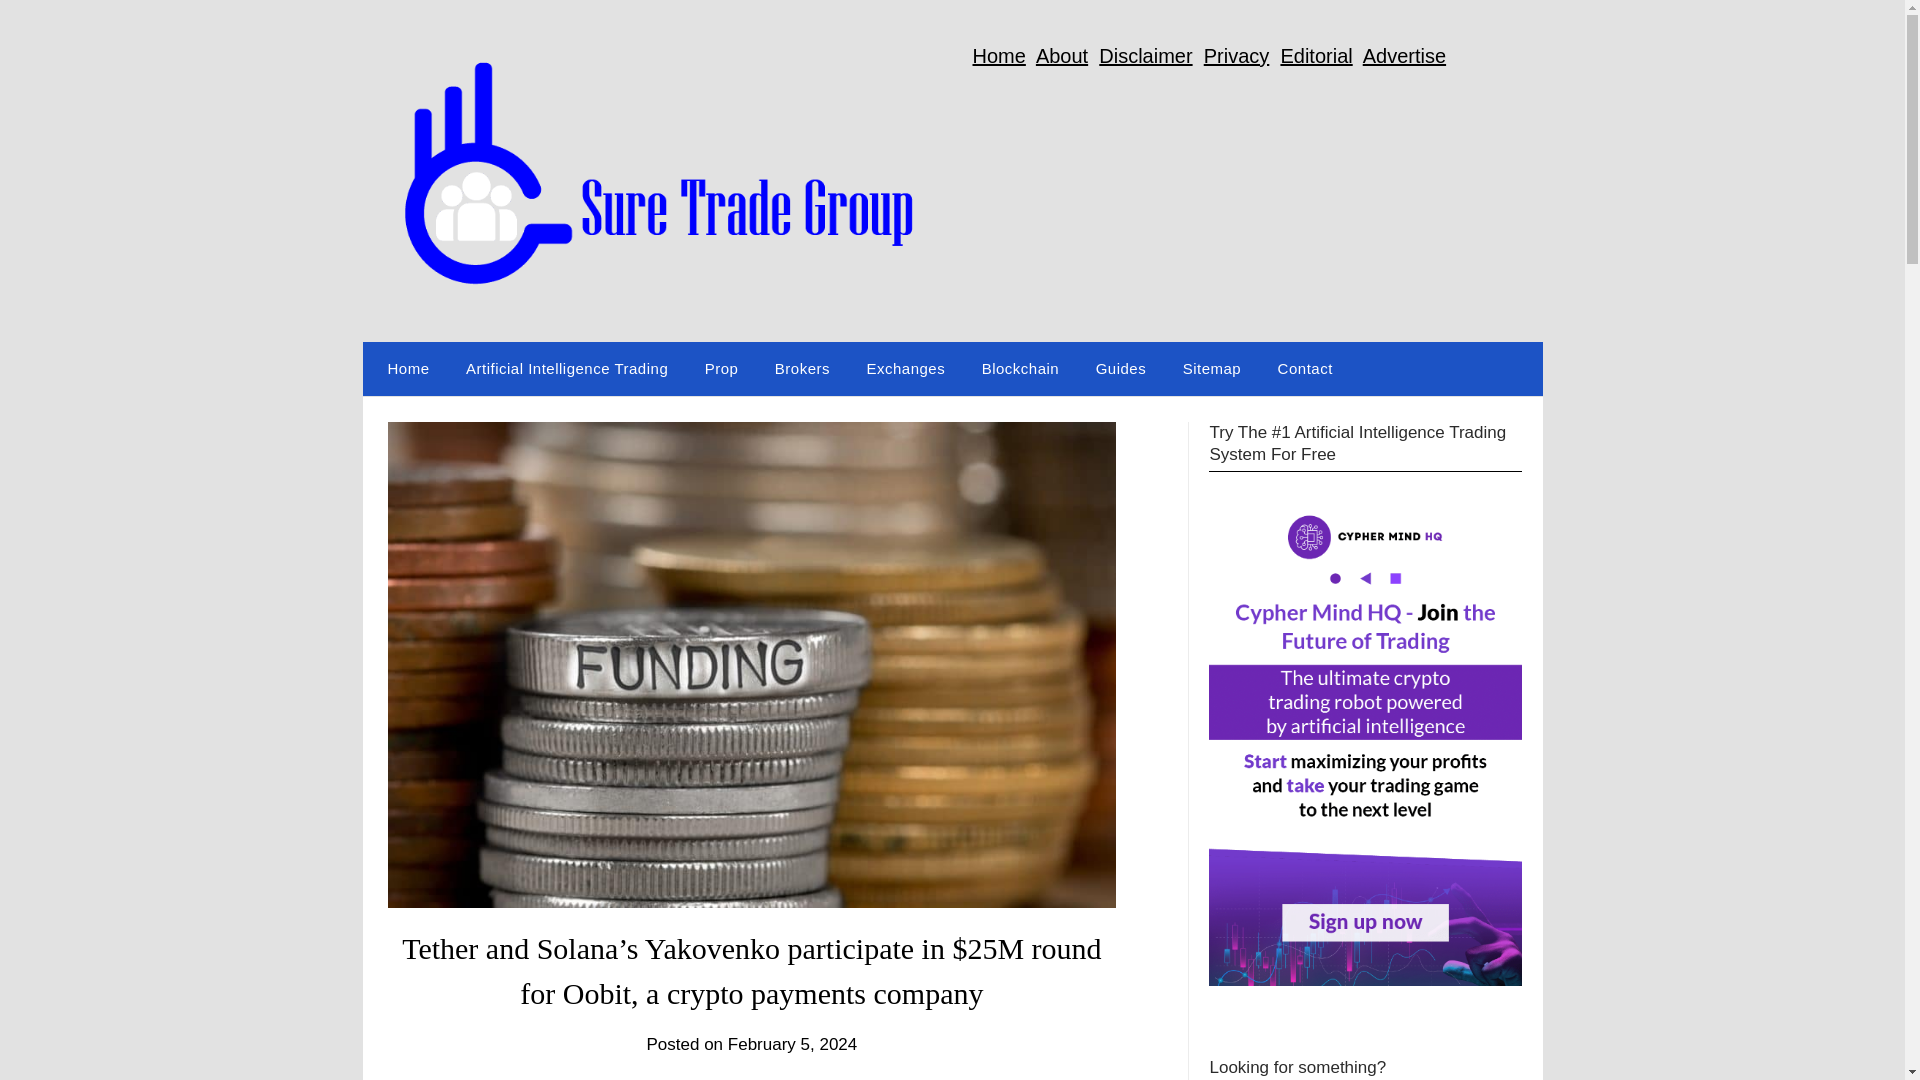 This screenshot has width=1920, height=1080. Describe the element at coordinates (722, 369) in the screenshot. I see `Prop` at that location.